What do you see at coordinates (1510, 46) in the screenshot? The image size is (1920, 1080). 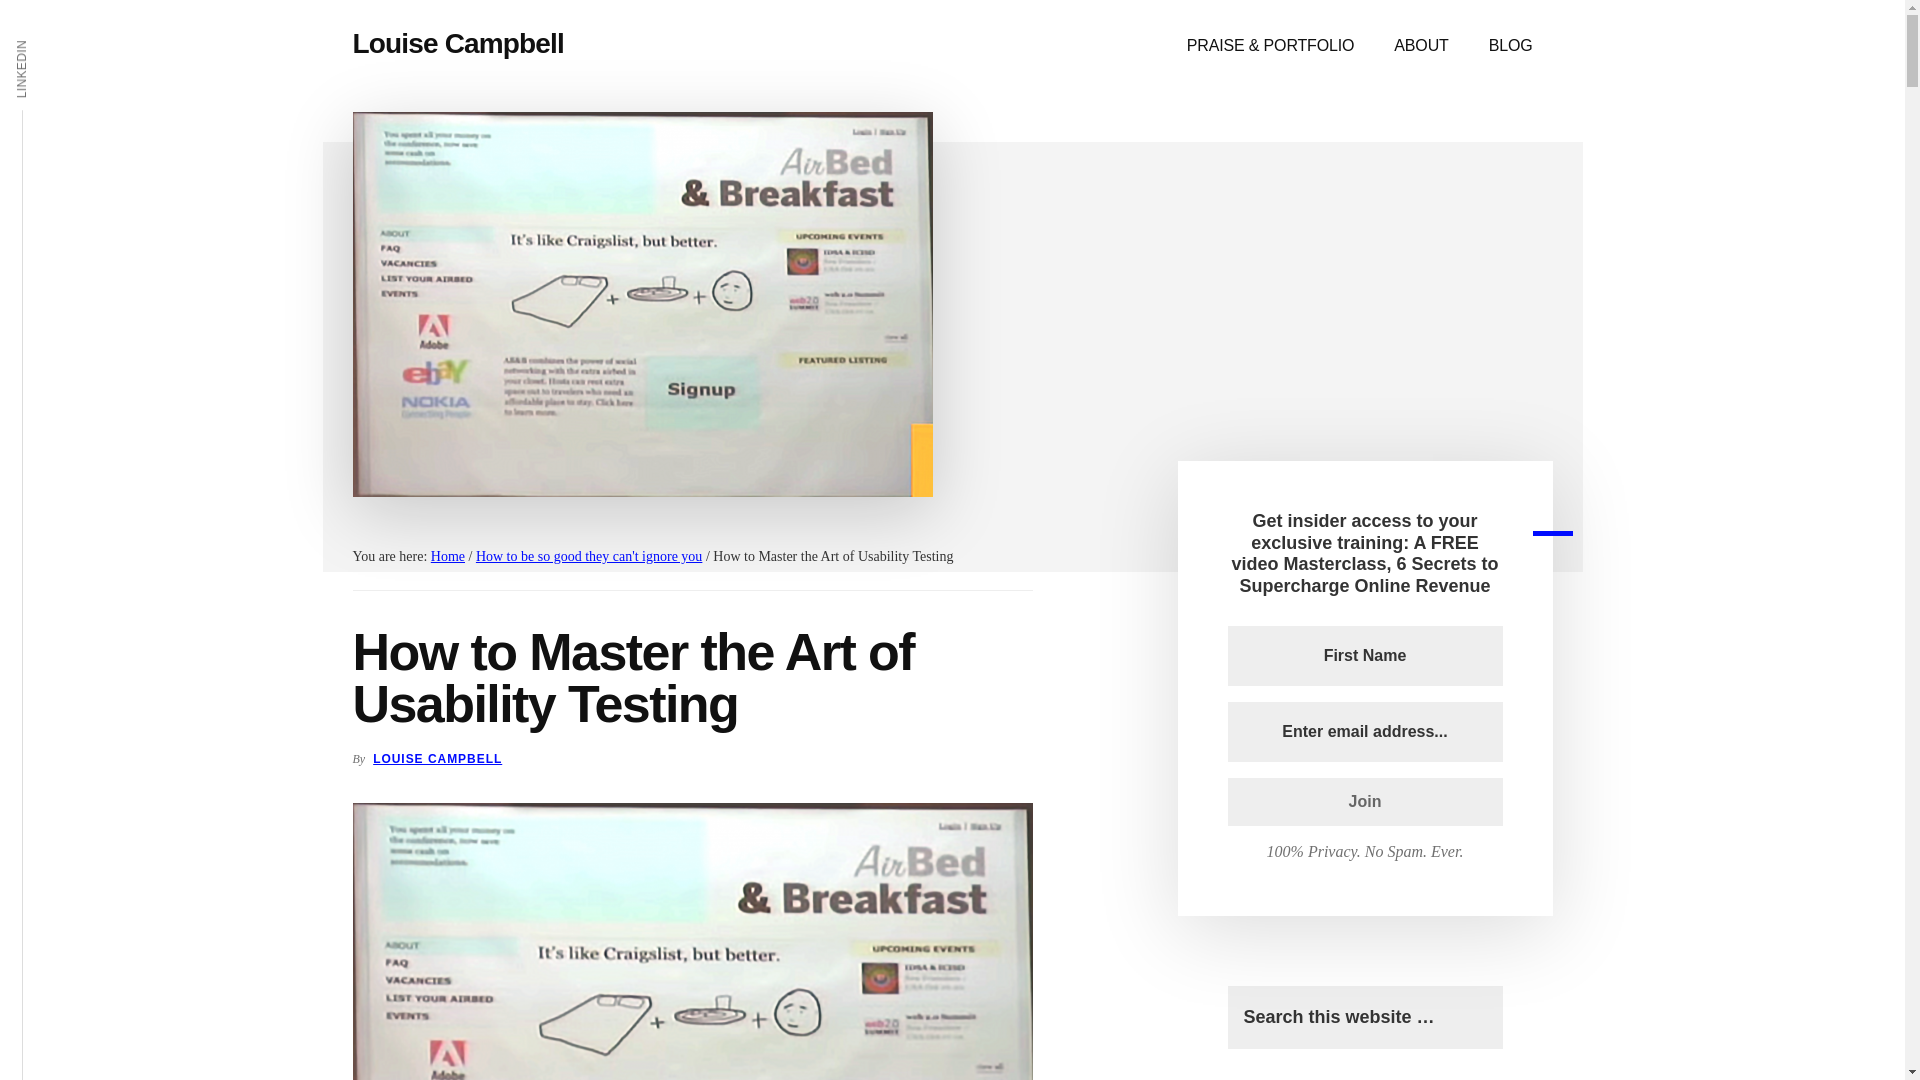 I see `BLOG` at bounding box center [1510, 46].